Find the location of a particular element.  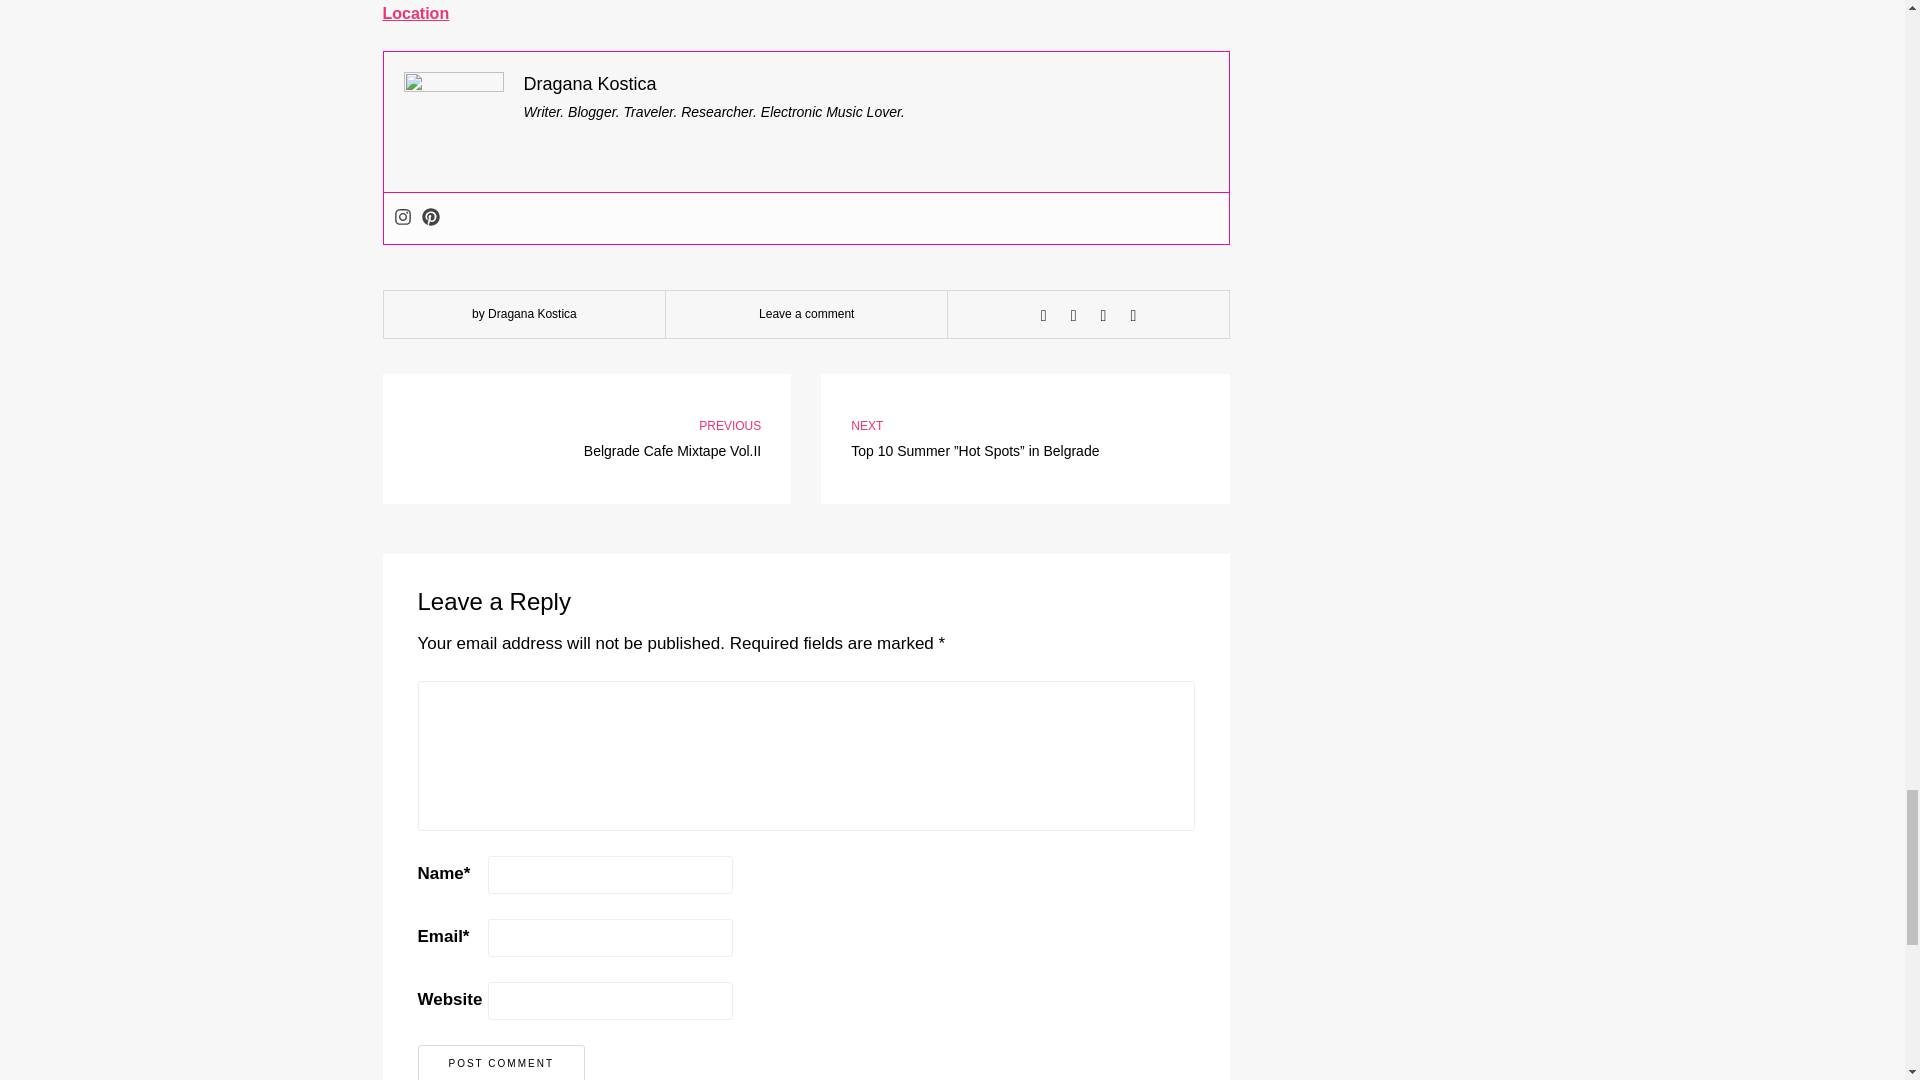

Share with Google Plus is located at coordinates (1104, 316).